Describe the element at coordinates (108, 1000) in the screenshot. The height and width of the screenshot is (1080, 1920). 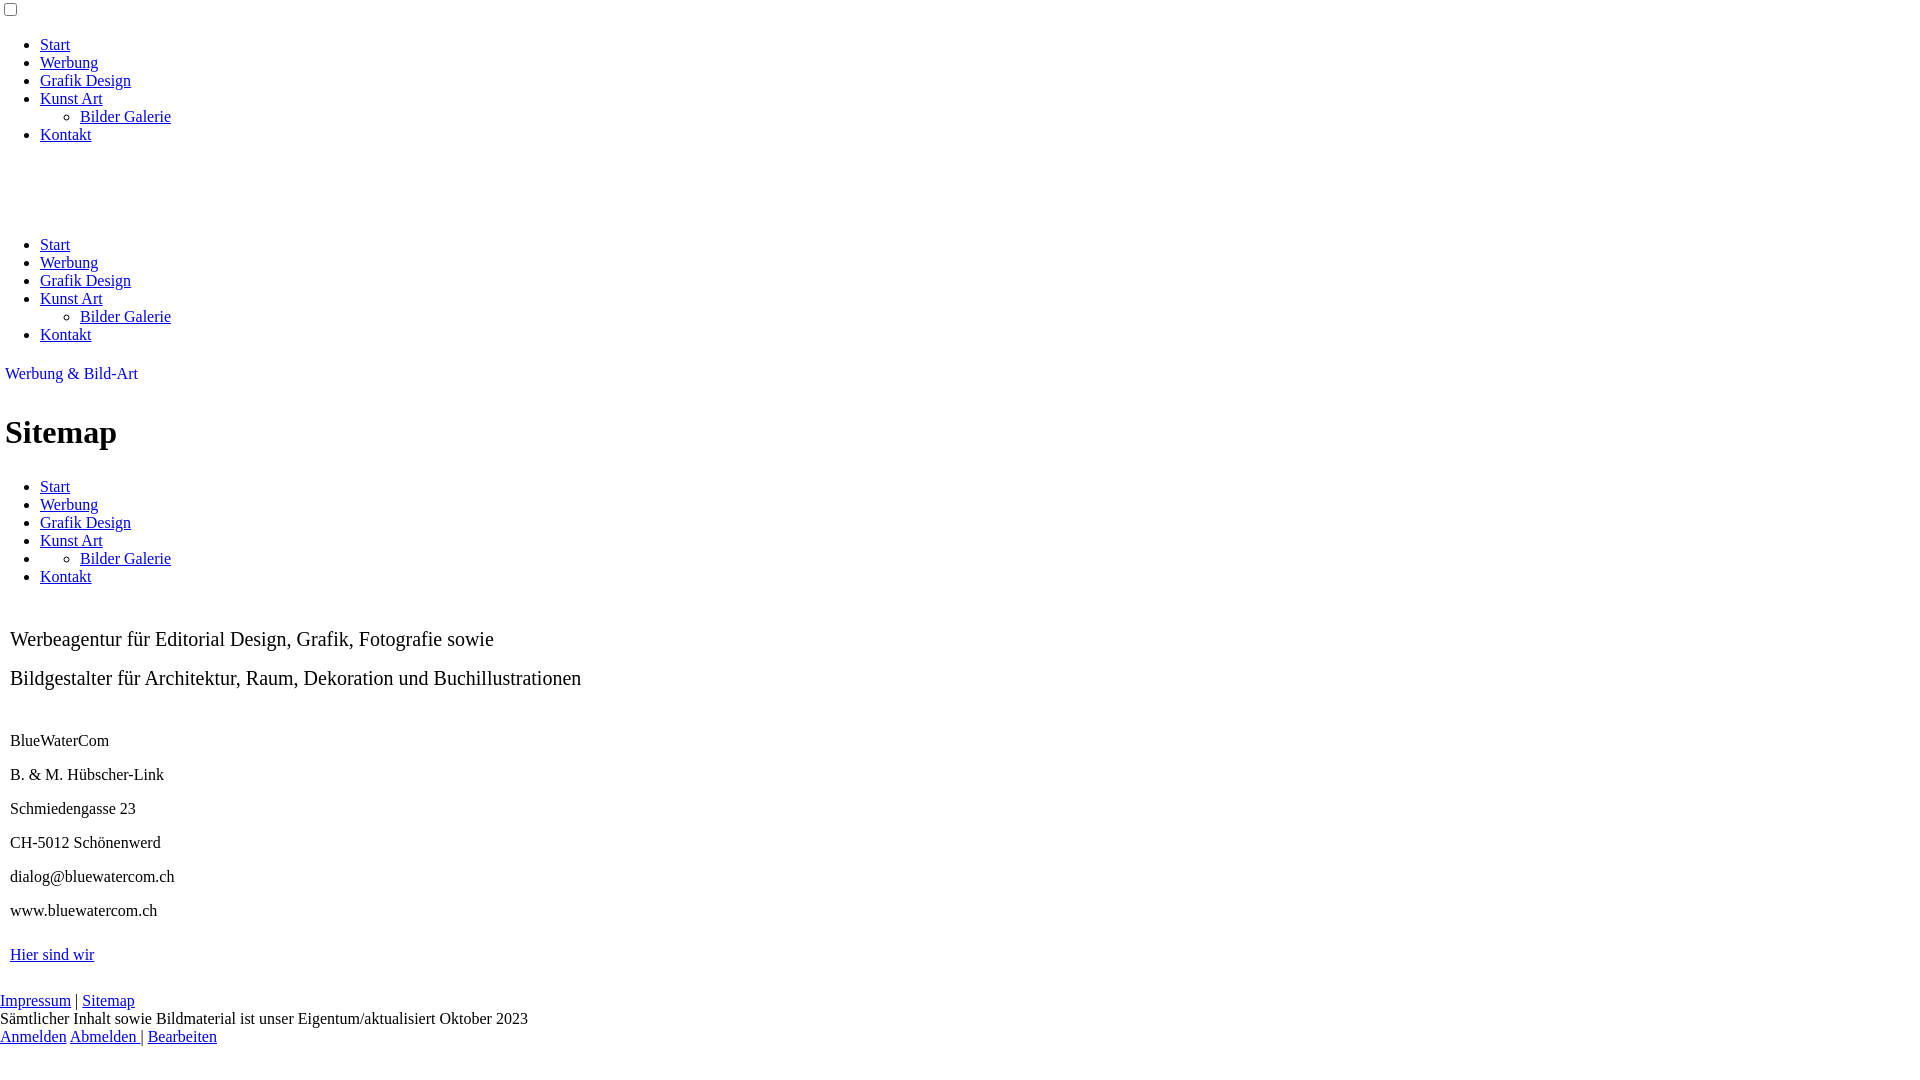
I see `Sitemap` at that location.